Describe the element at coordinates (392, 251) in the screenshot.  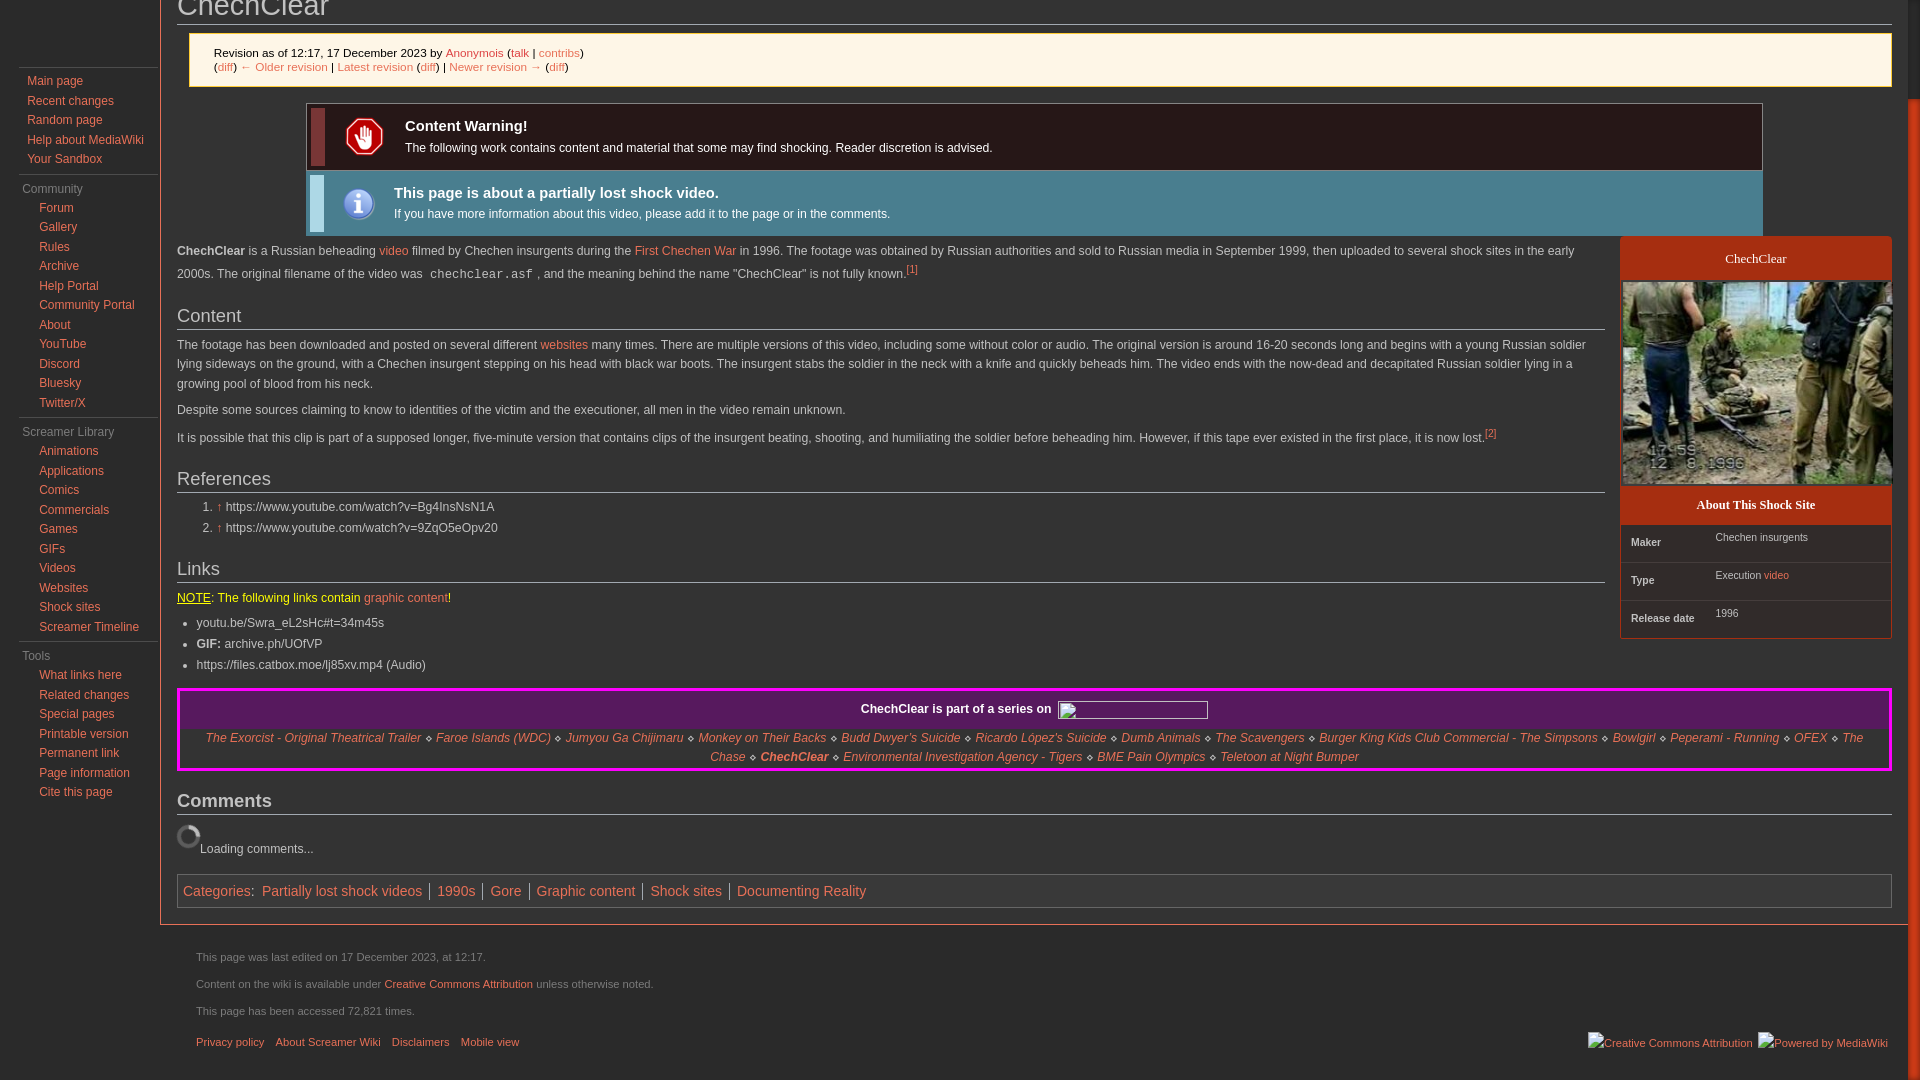
I see `Video` at that location.